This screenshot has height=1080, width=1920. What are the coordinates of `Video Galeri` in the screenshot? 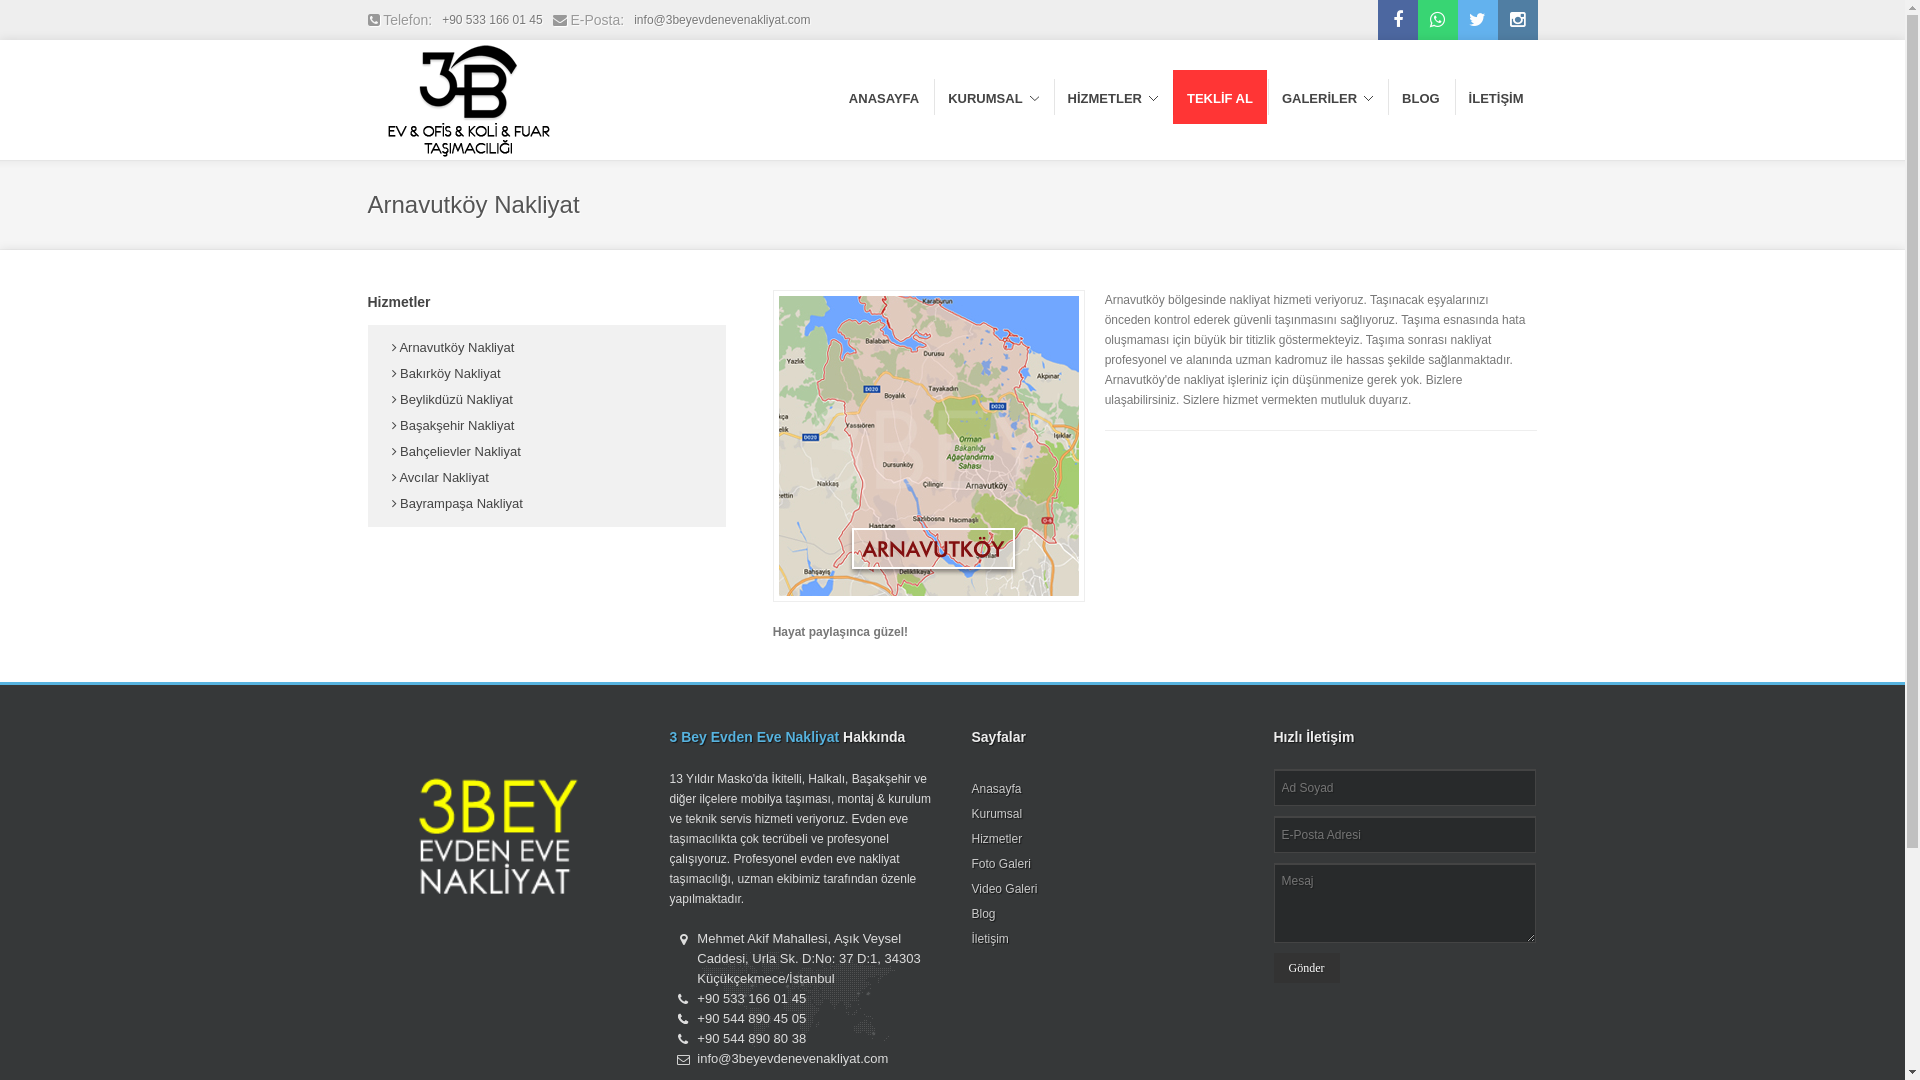 It's located at (1005, 889).